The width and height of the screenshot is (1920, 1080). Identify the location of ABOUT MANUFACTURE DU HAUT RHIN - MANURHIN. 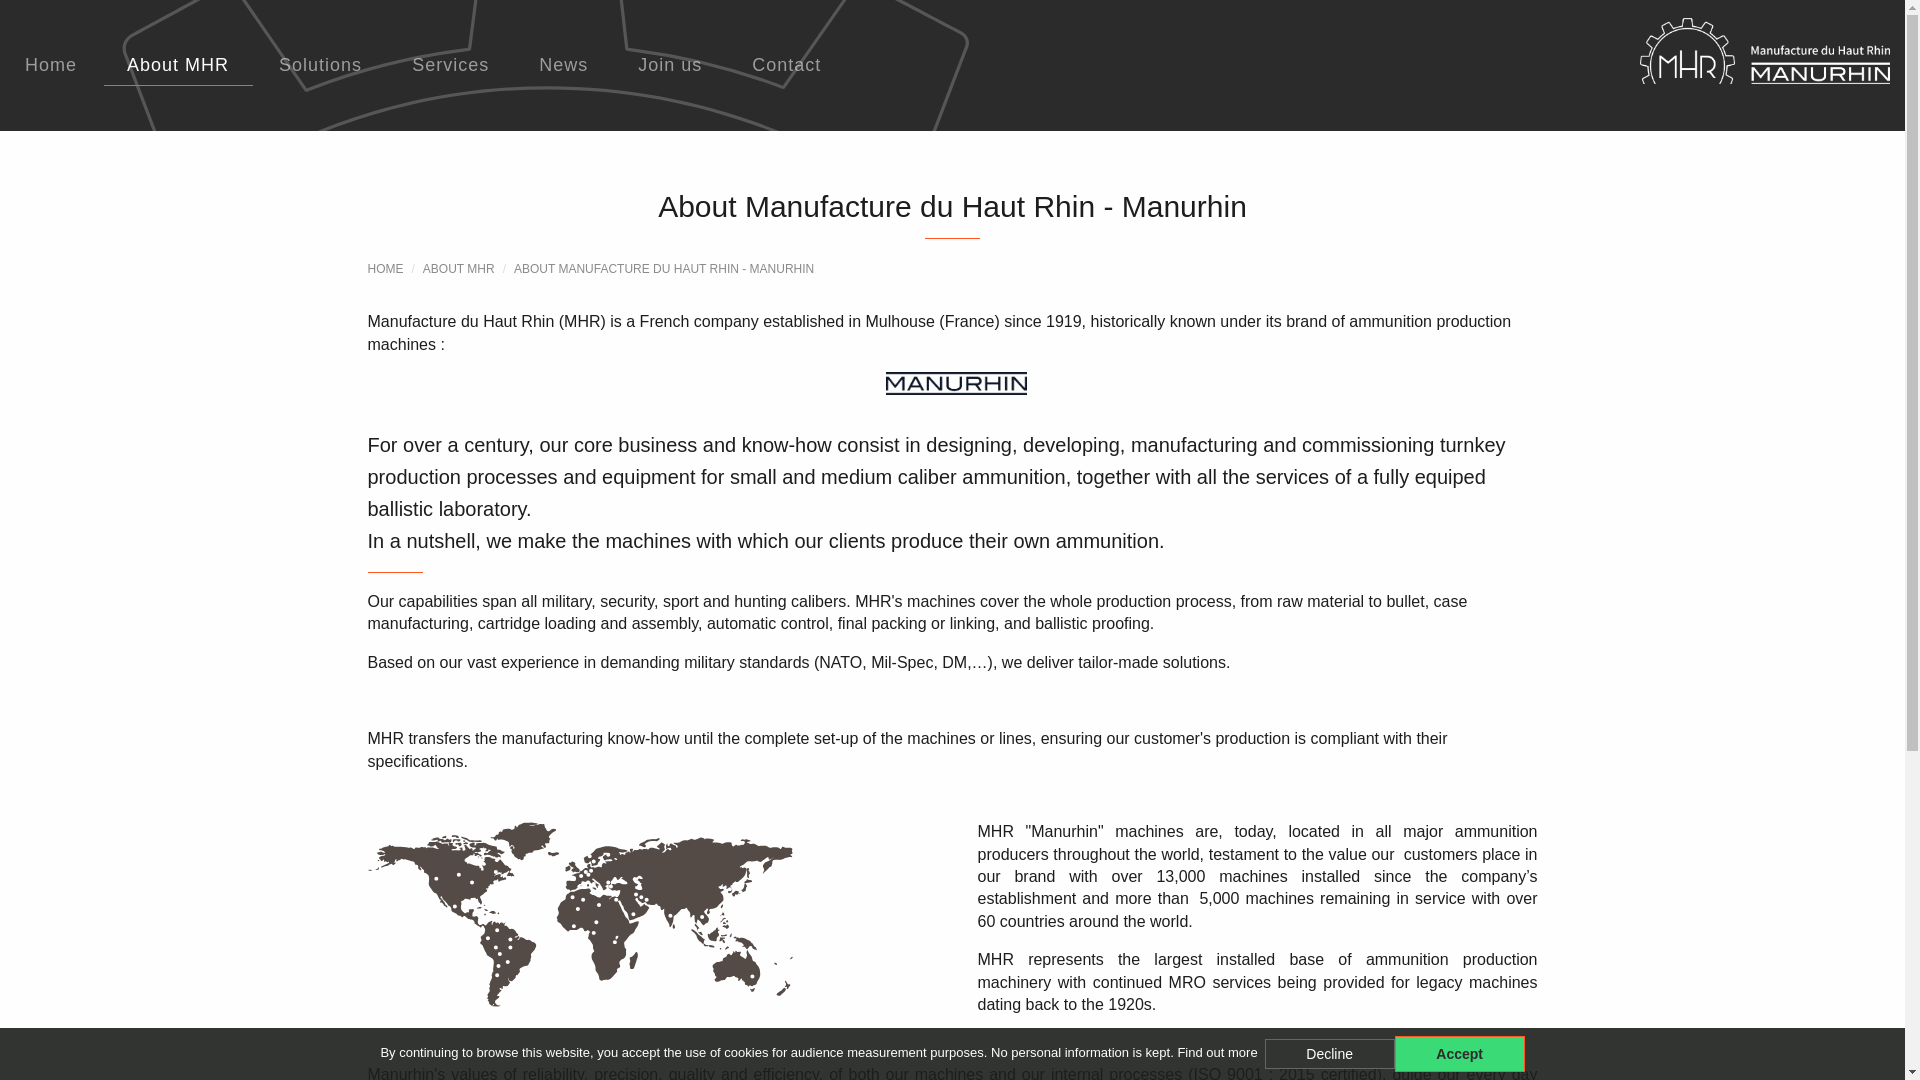
(664, 269).